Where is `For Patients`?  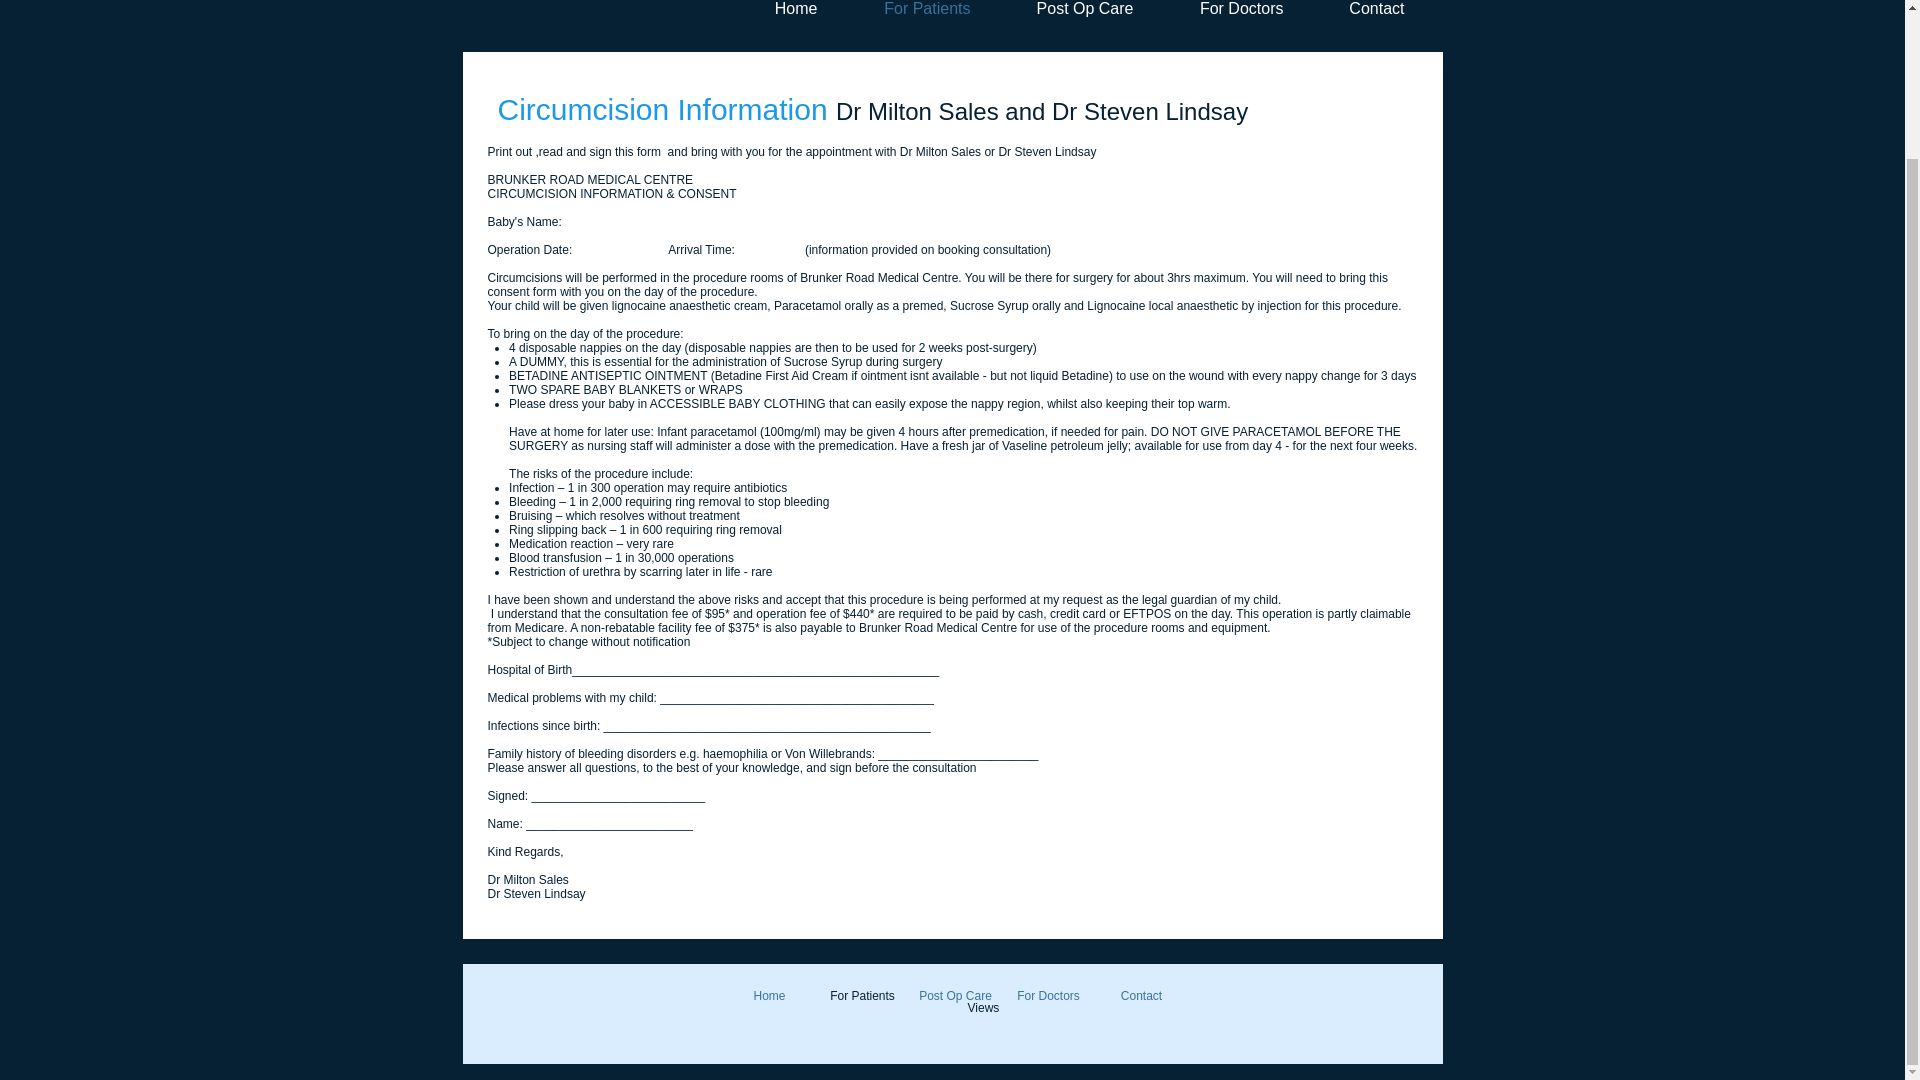 For Patients is located at coordinates (914, 10).